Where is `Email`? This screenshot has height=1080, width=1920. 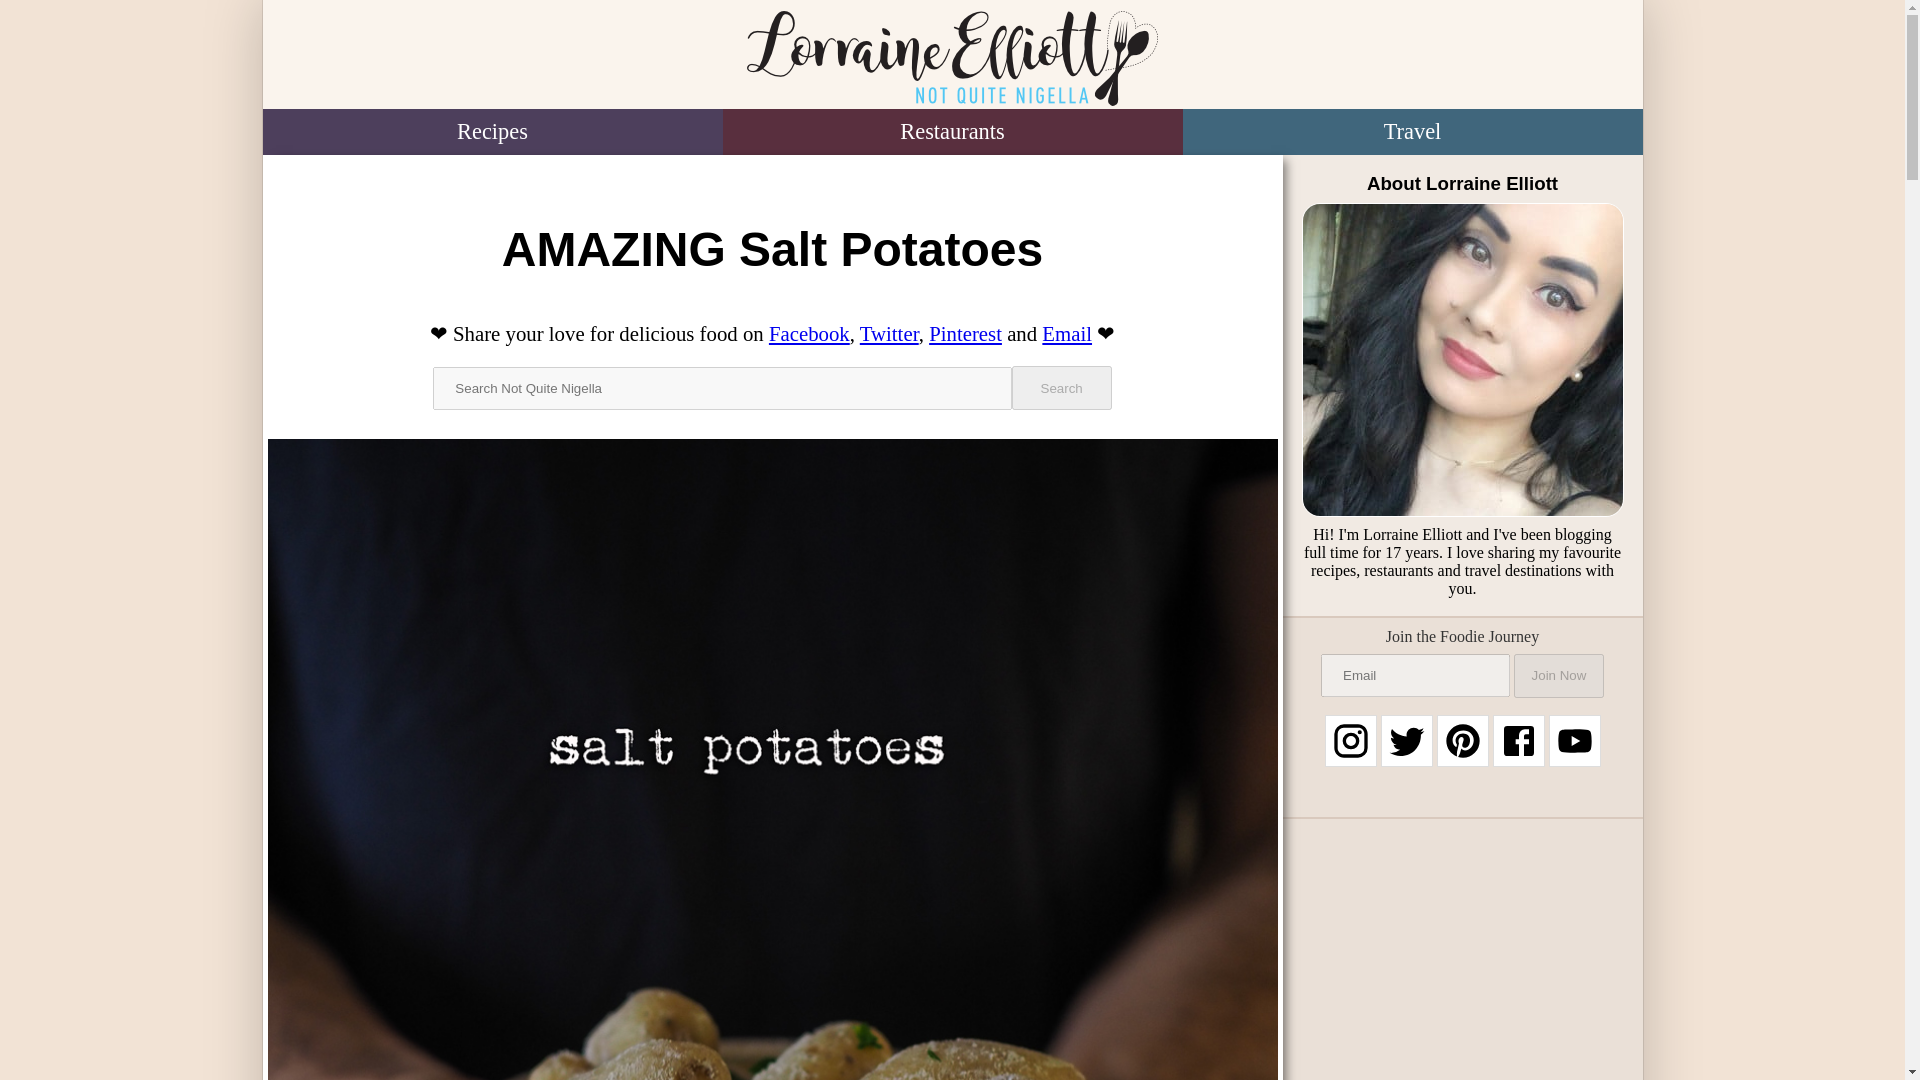 Email is located at coordinates (1067, 332).